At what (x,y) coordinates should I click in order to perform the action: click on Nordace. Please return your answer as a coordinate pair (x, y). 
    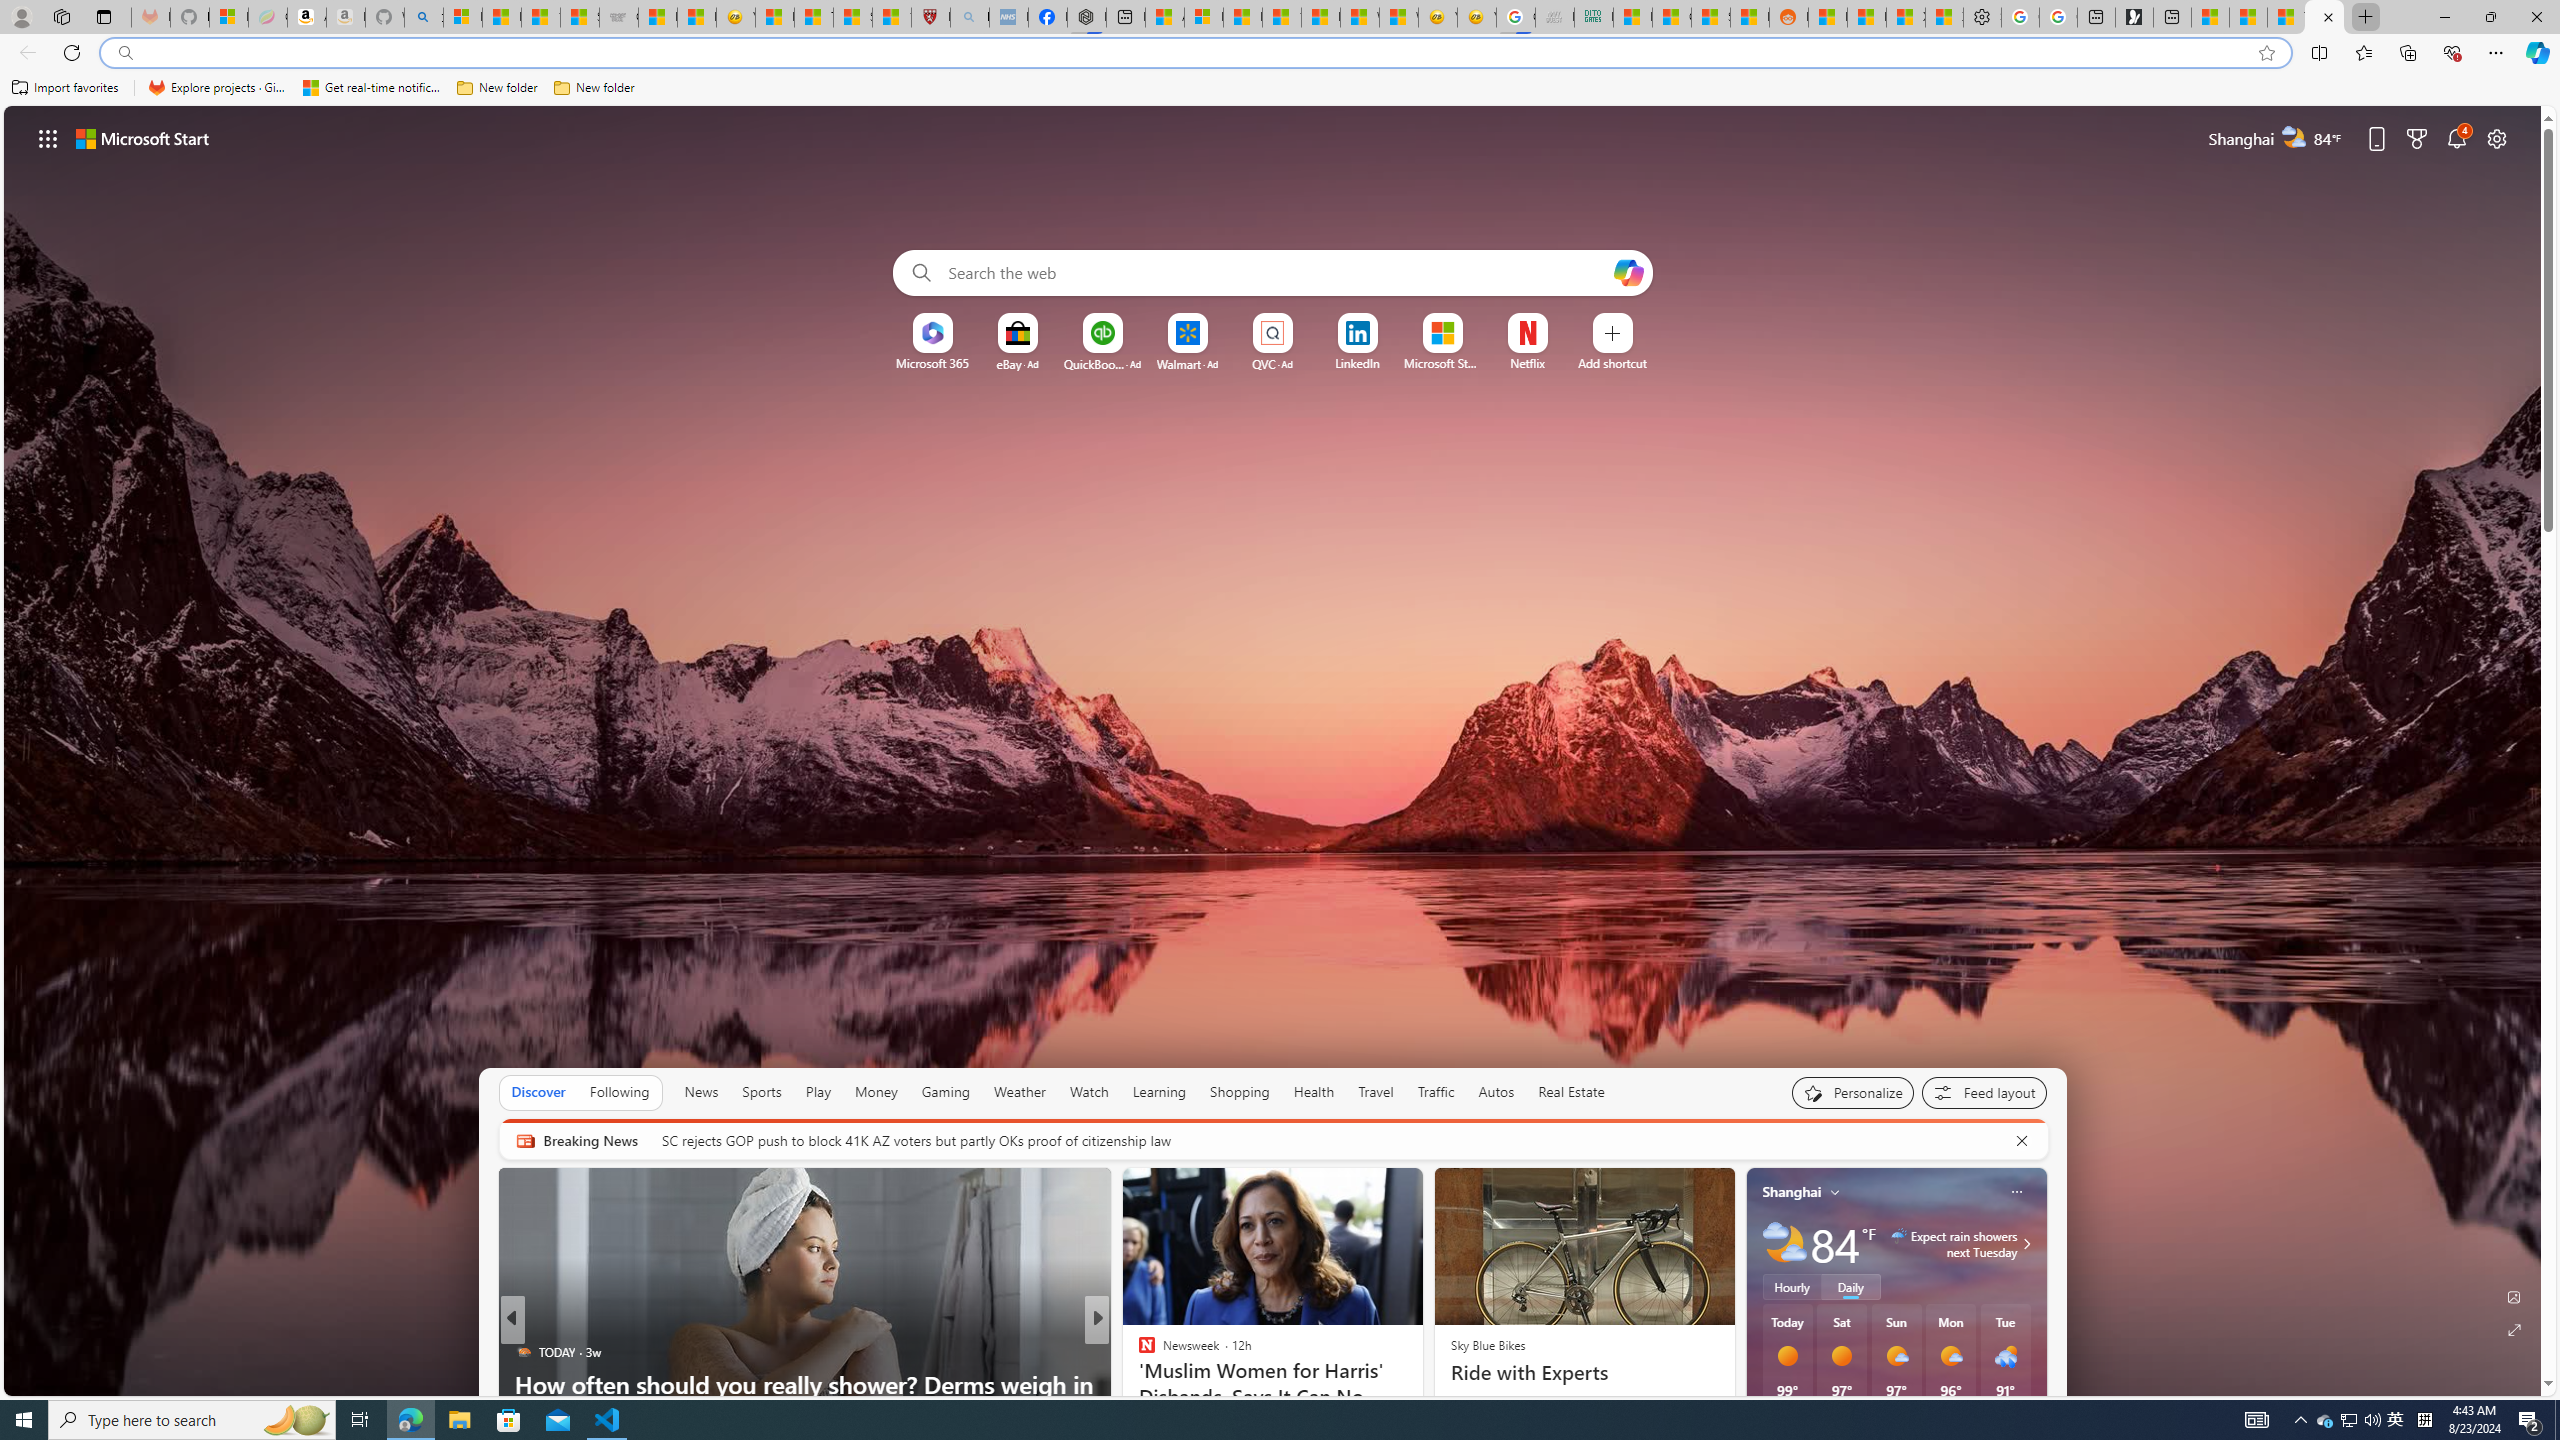
    Looking at the image, I should click on (1152, 1384).